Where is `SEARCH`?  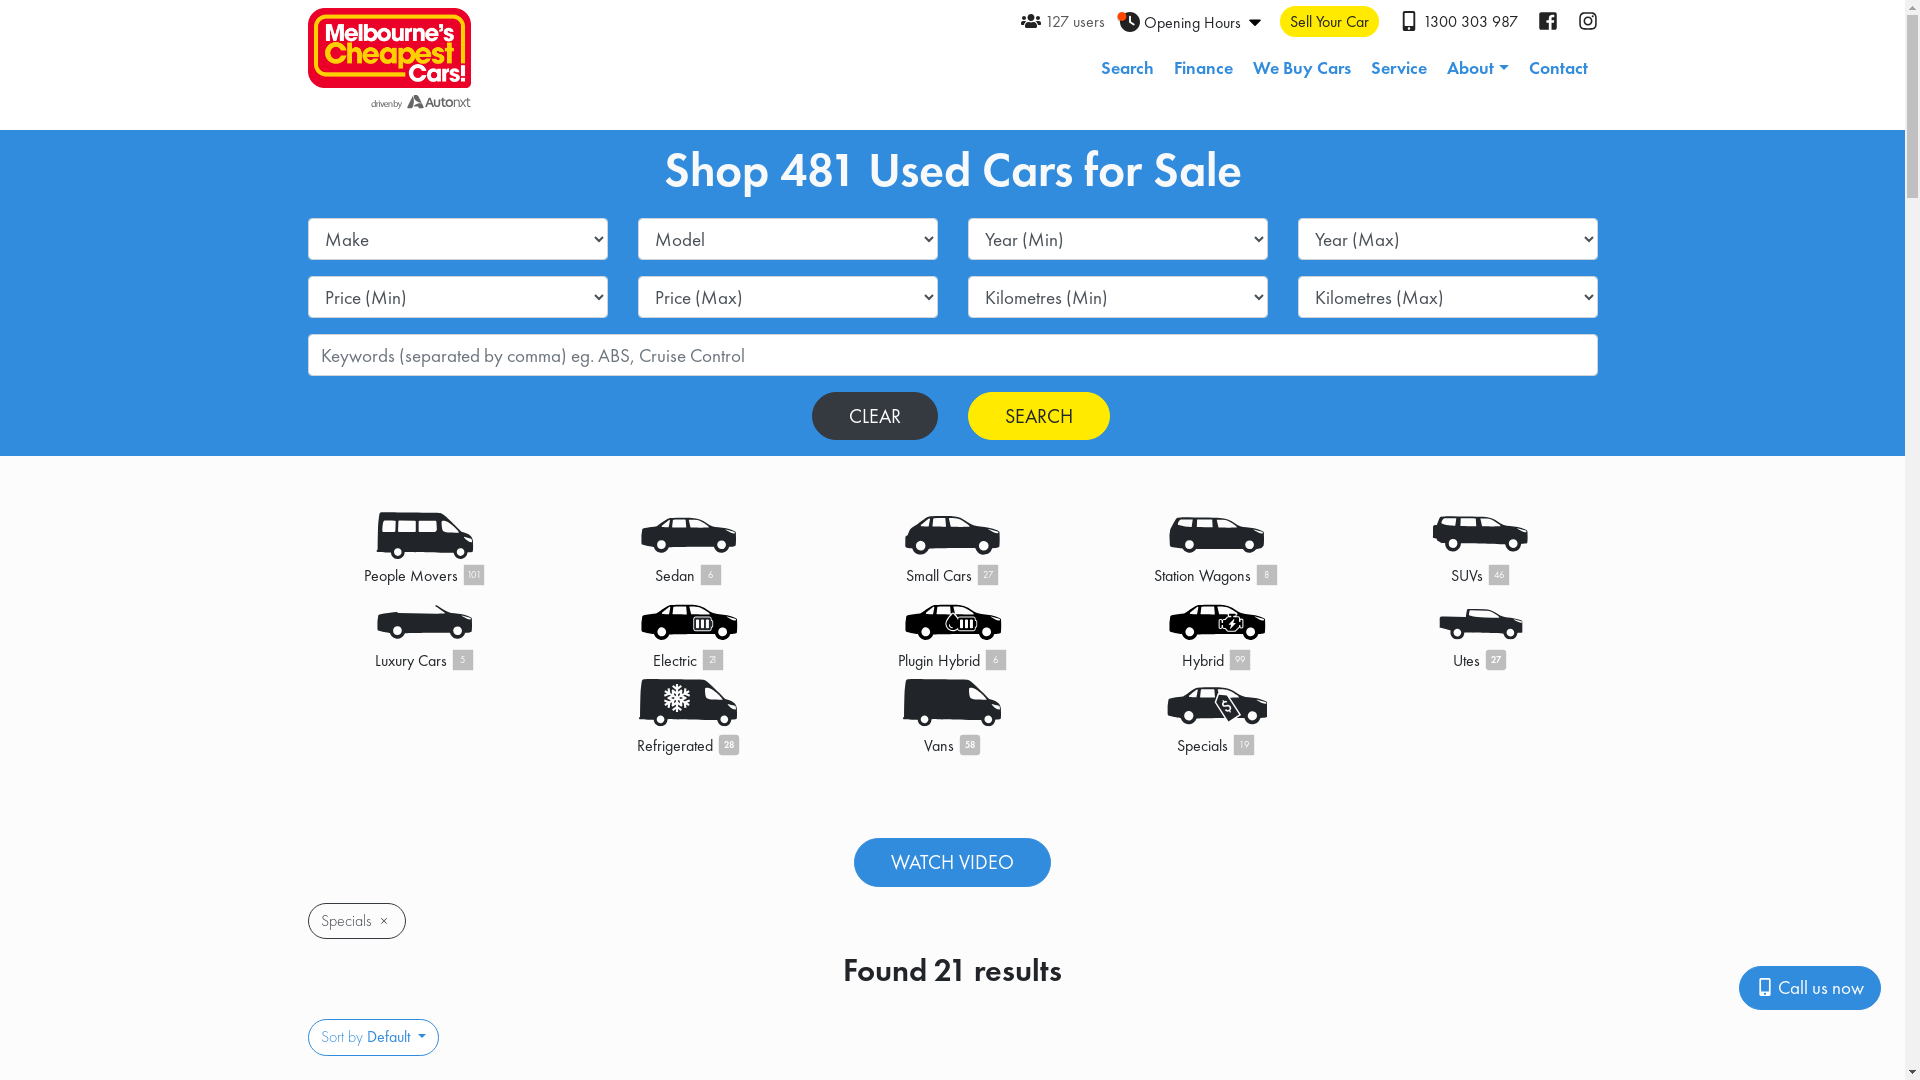 SEARCH is located at coordinates (1039, 416).